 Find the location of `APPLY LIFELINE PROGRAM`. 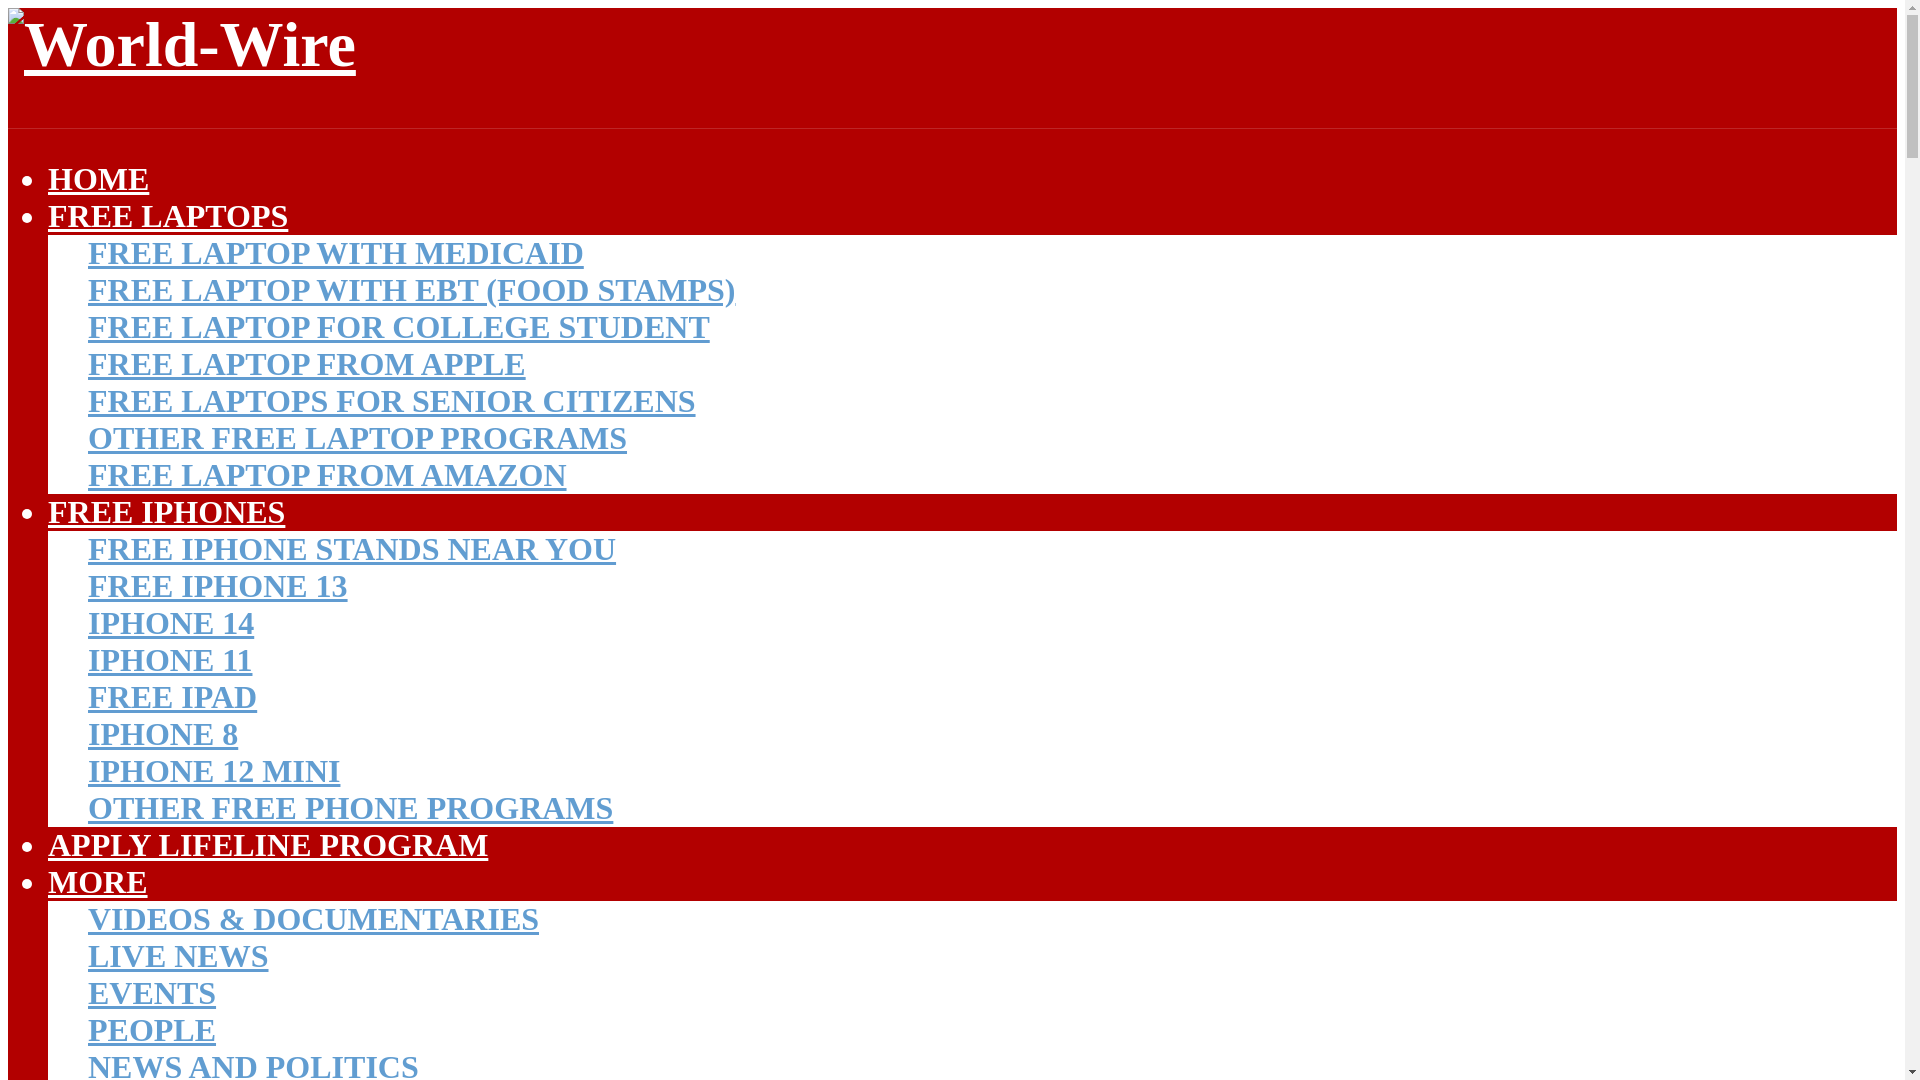

APPLY LIFELINE PROGRAM is located at coordinates (268, 844).